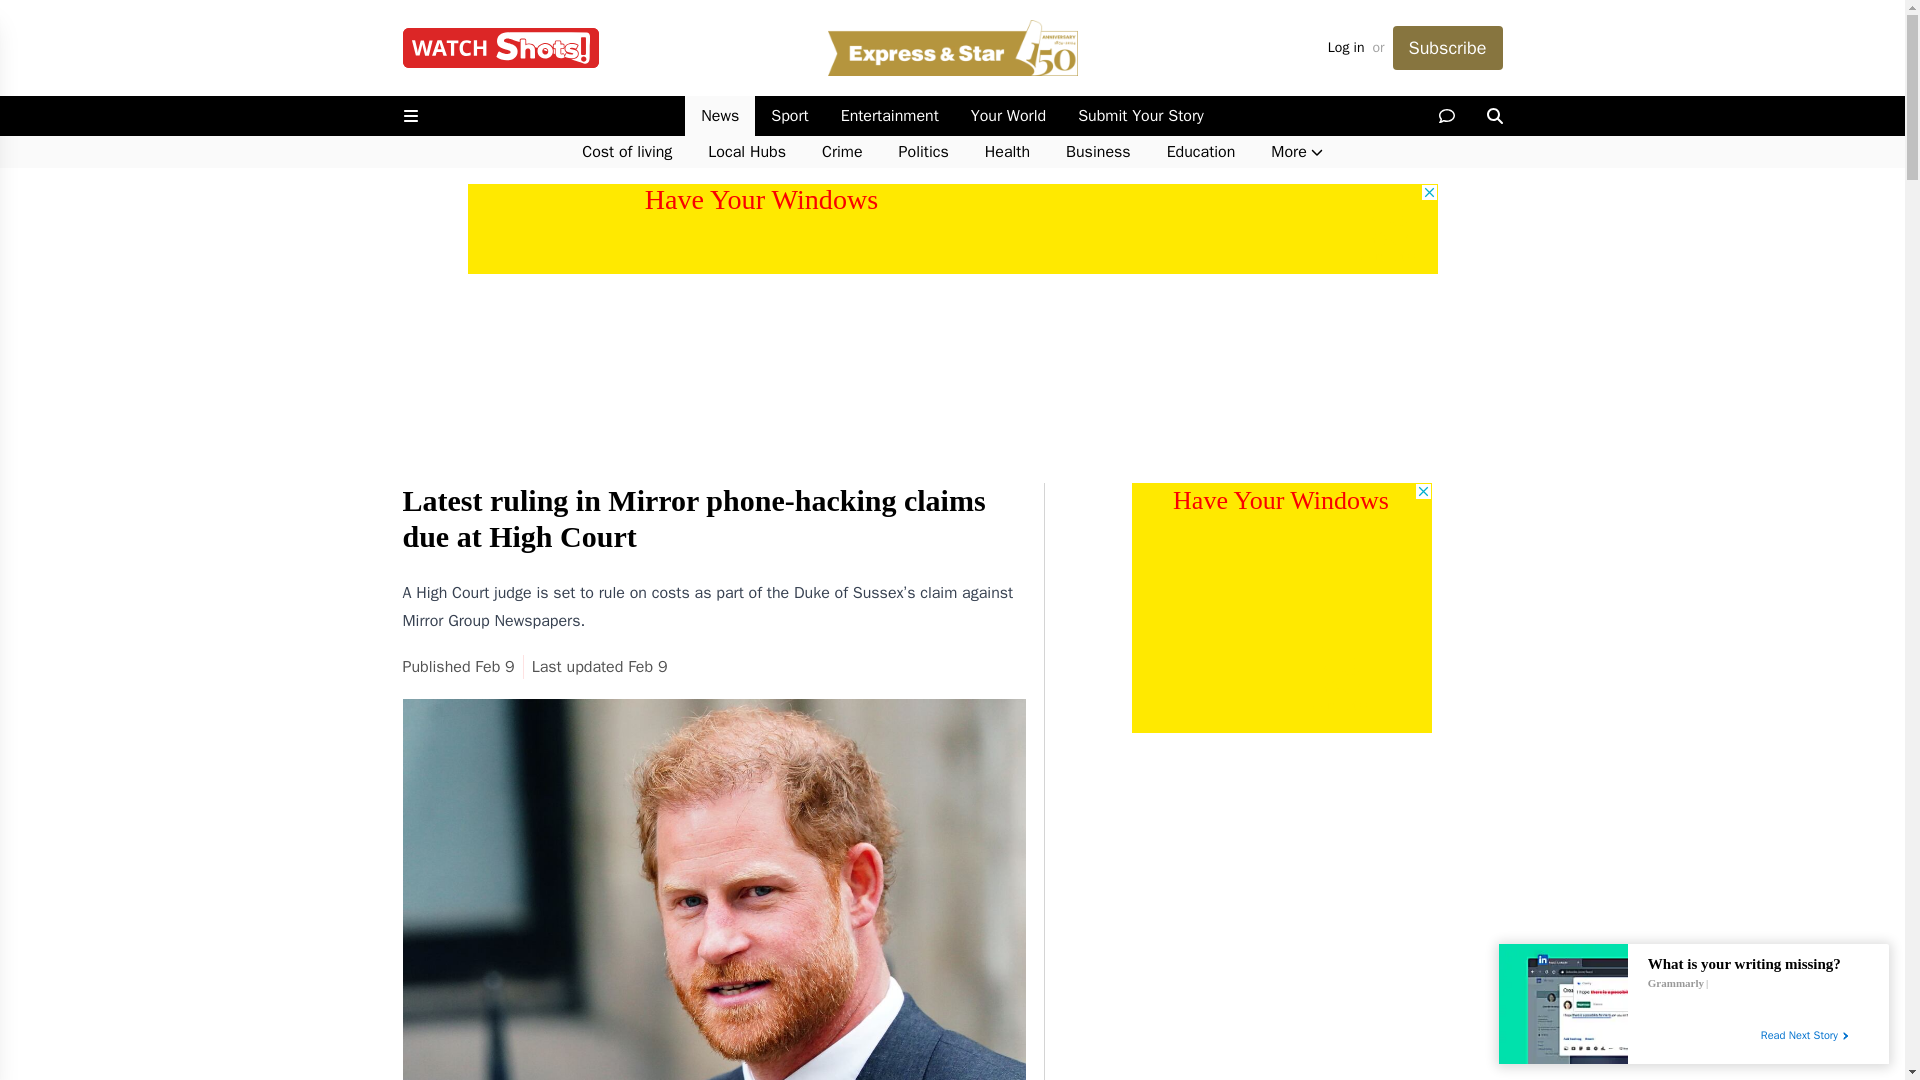 The height and width of the screenshot is (1080, 1920). Describe the element at coordinates (1008, 152) in the screenshot. I see `Health` at that location.